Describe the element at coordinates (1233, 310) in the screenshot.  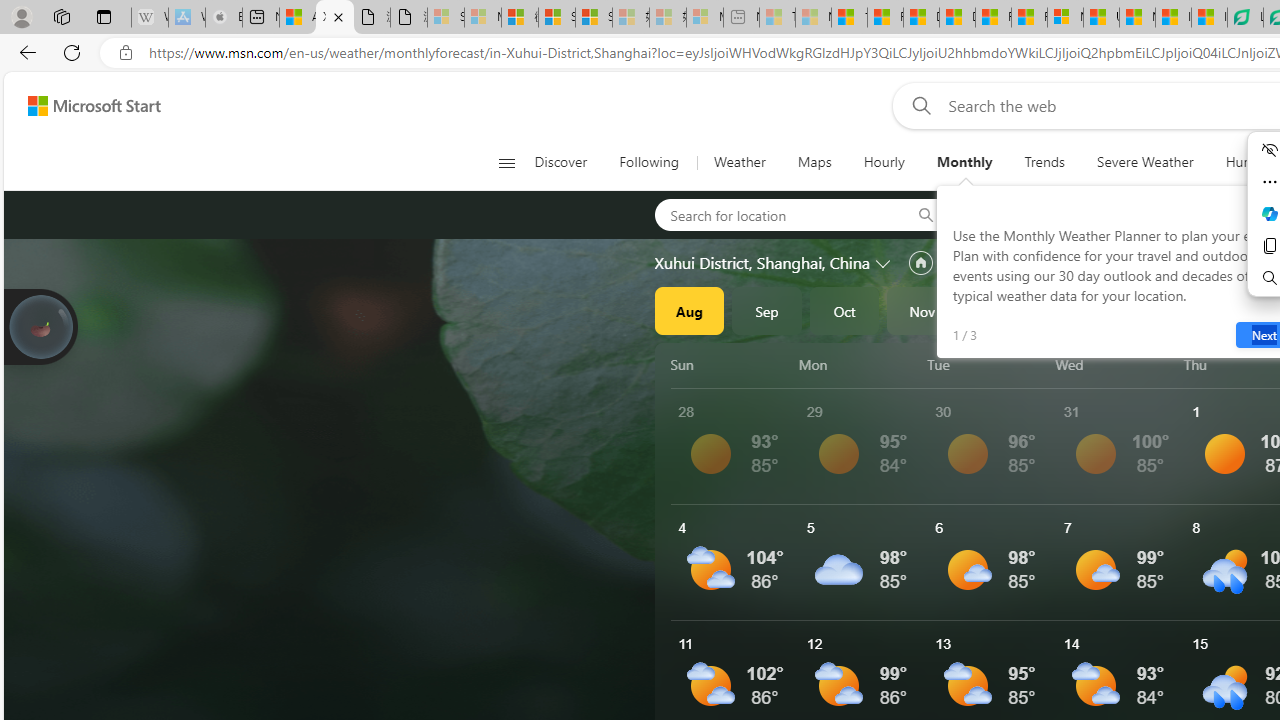
I see `Mar` at that location.